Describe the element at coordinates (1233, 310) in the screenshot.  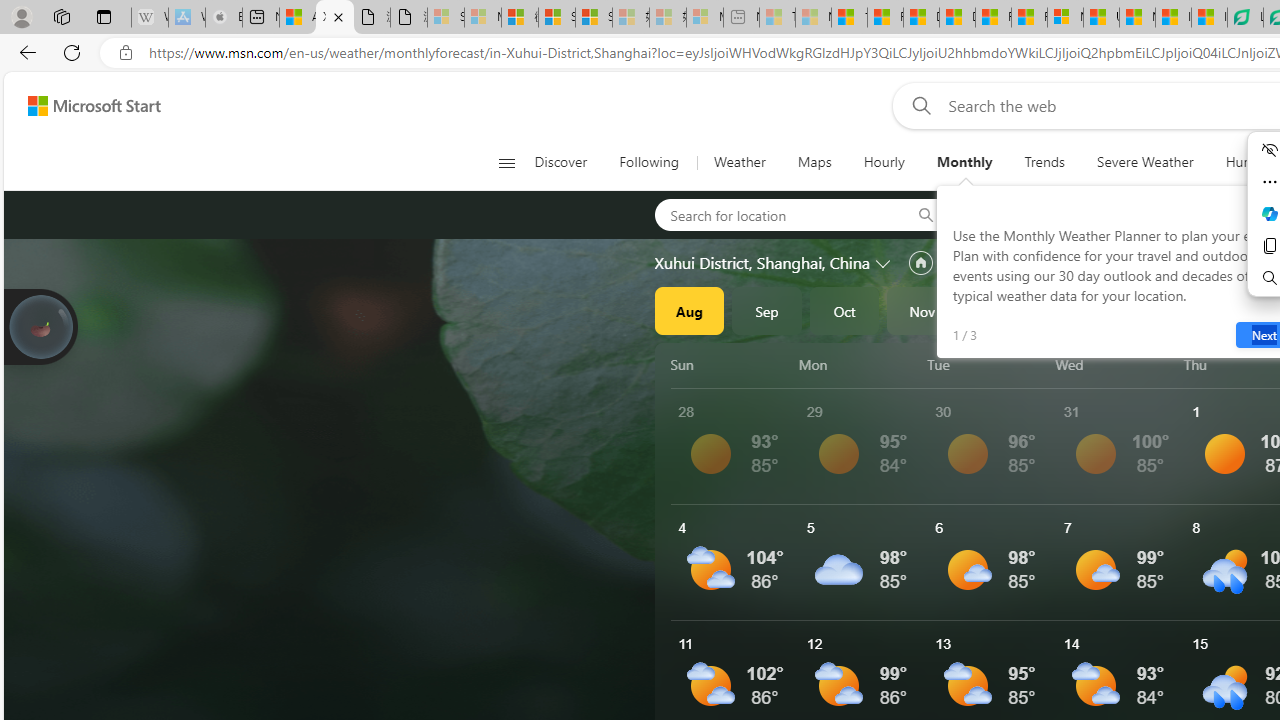
I see `Mar` at that location.